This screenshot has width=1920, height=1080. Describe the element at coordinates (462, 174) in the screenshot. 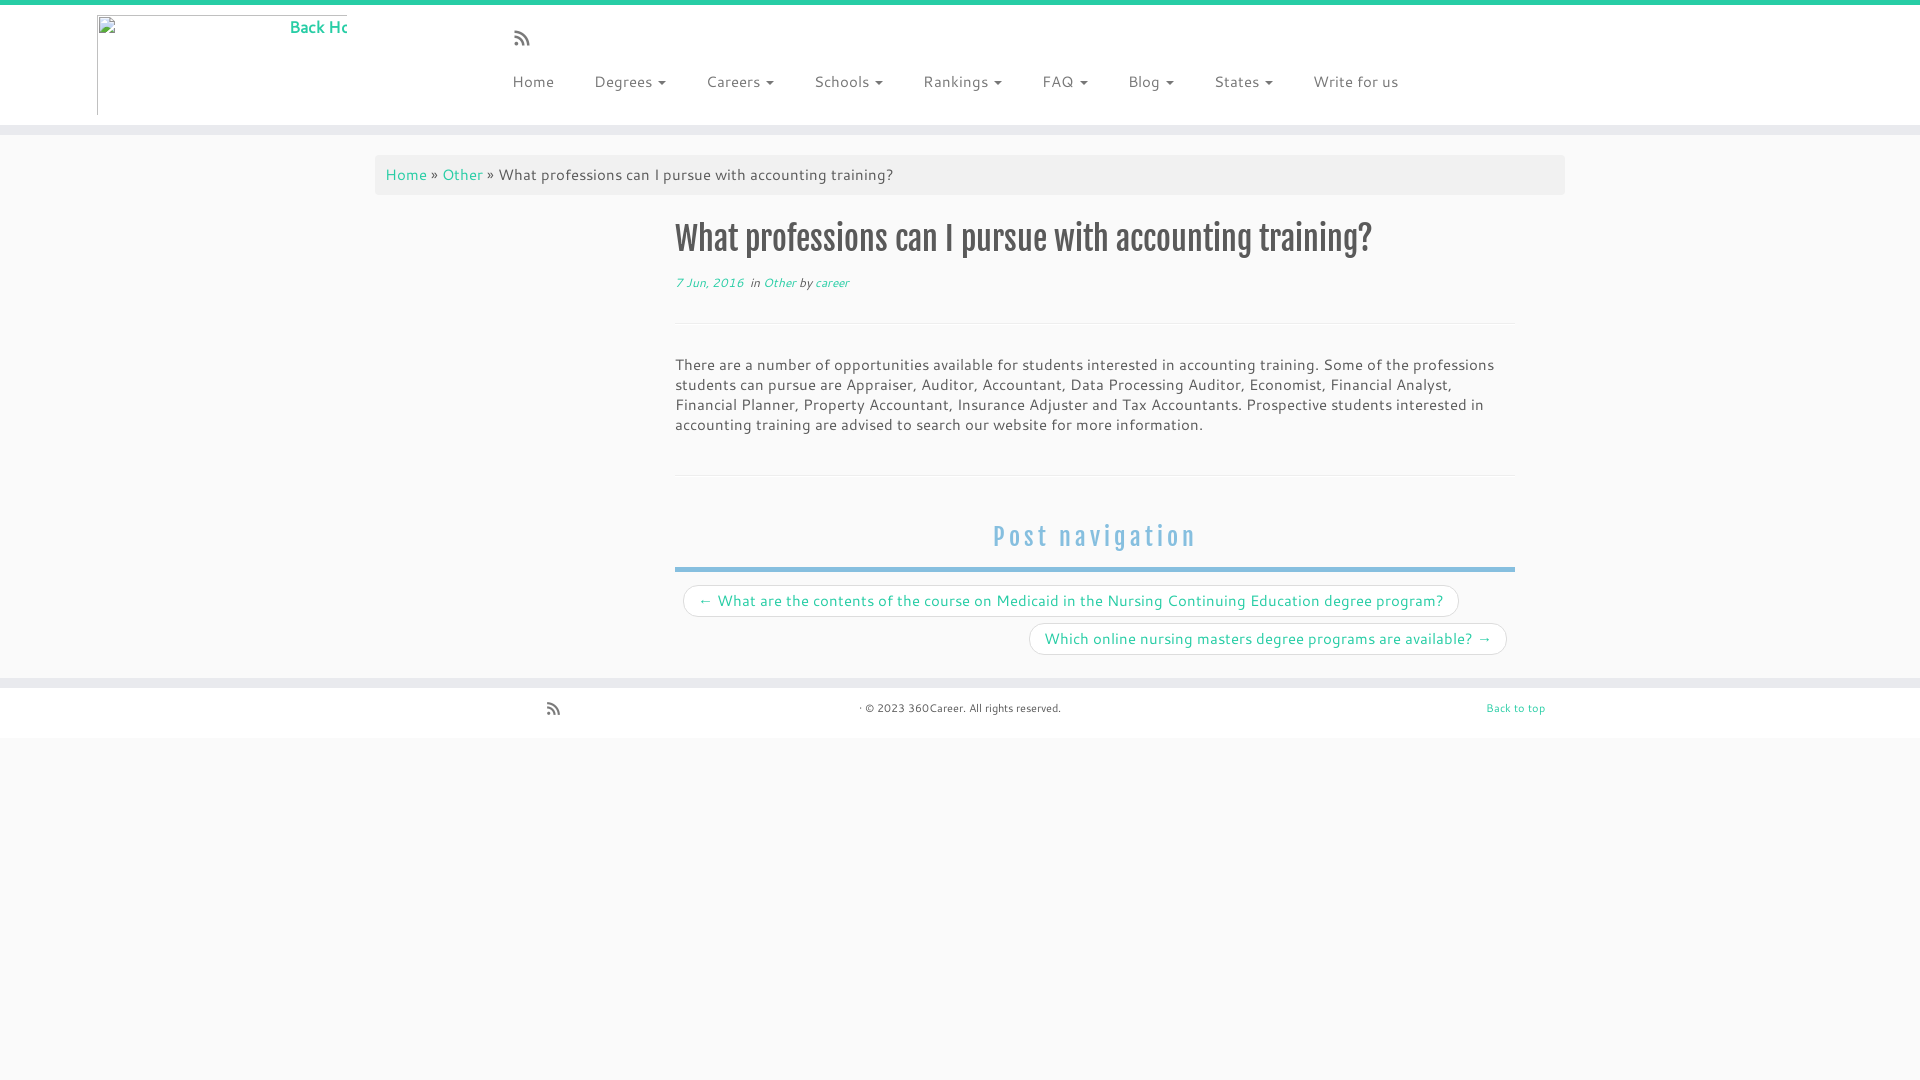

I see `Other` at that location.